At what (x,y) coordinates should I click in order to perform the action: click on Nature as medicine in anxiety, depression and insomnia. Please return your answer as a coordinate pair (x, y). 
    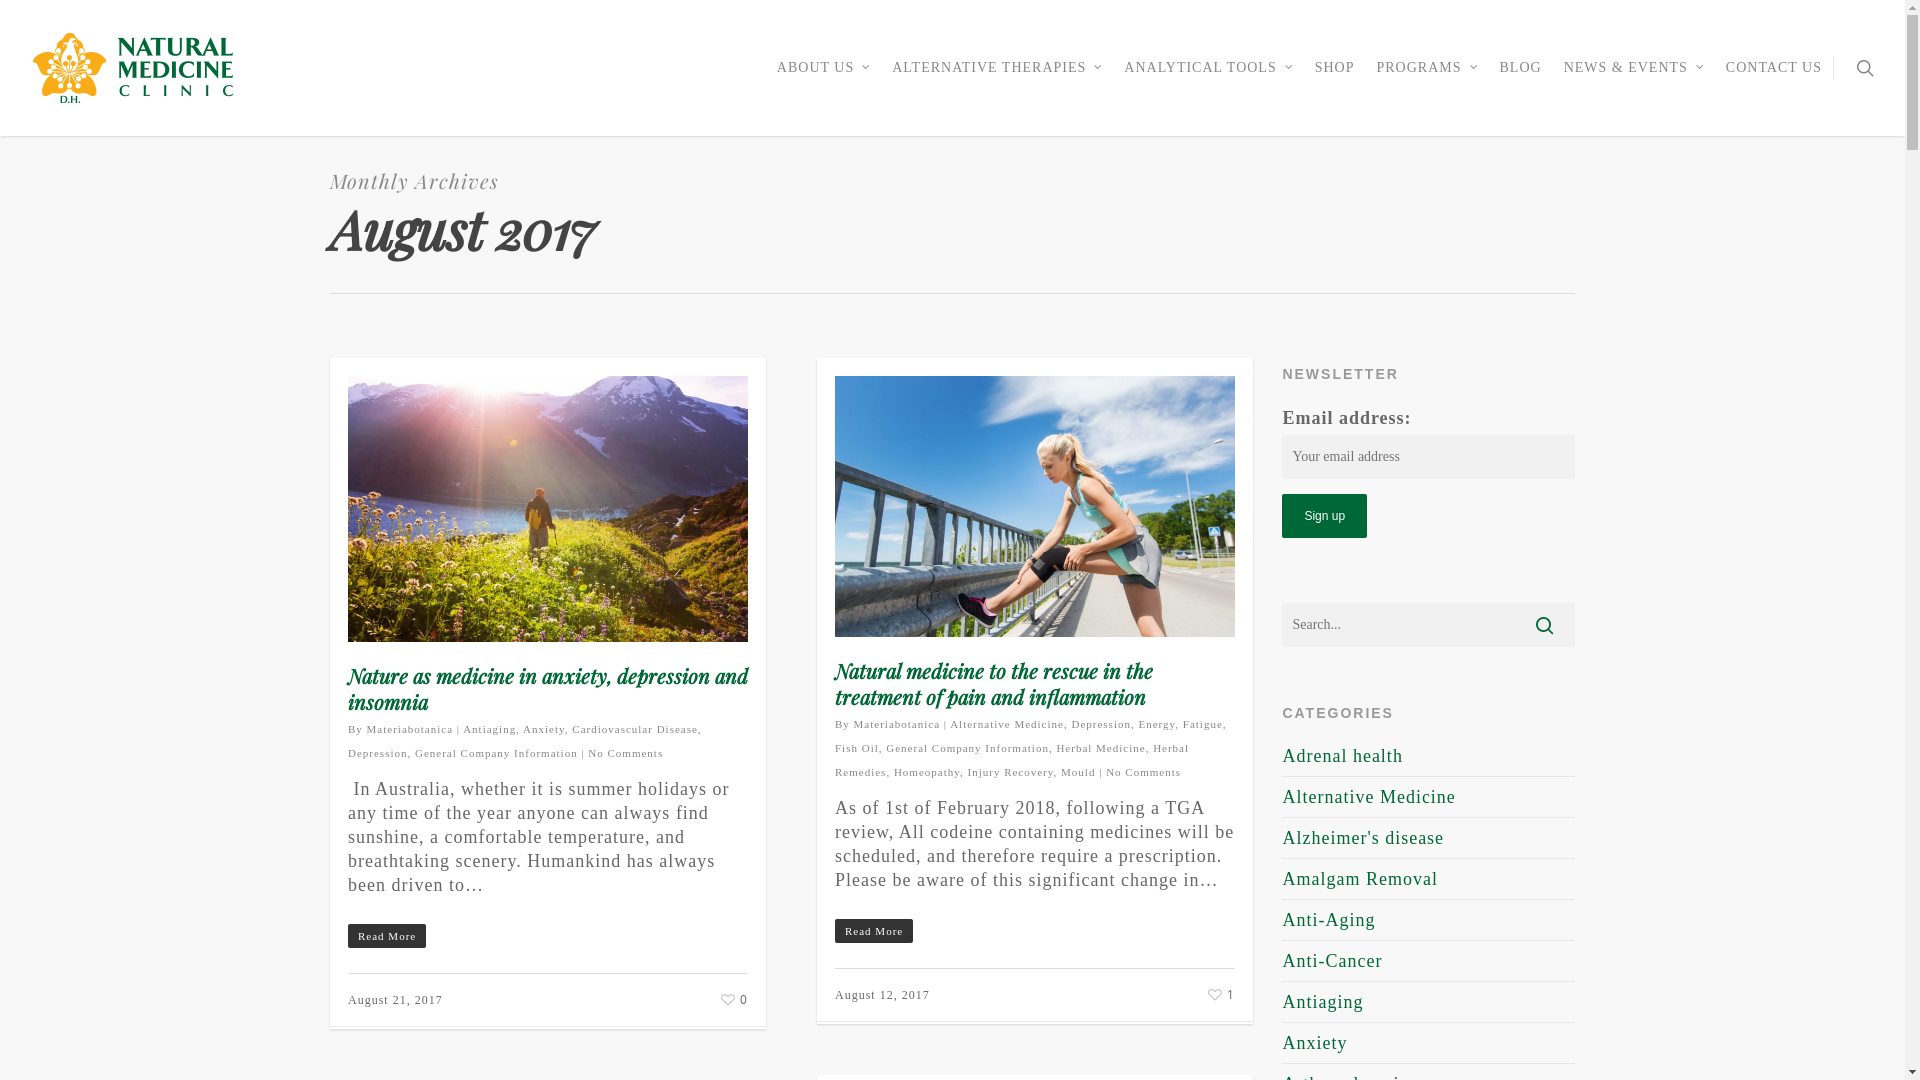
    Looking at the image, I should click on (548, 688).